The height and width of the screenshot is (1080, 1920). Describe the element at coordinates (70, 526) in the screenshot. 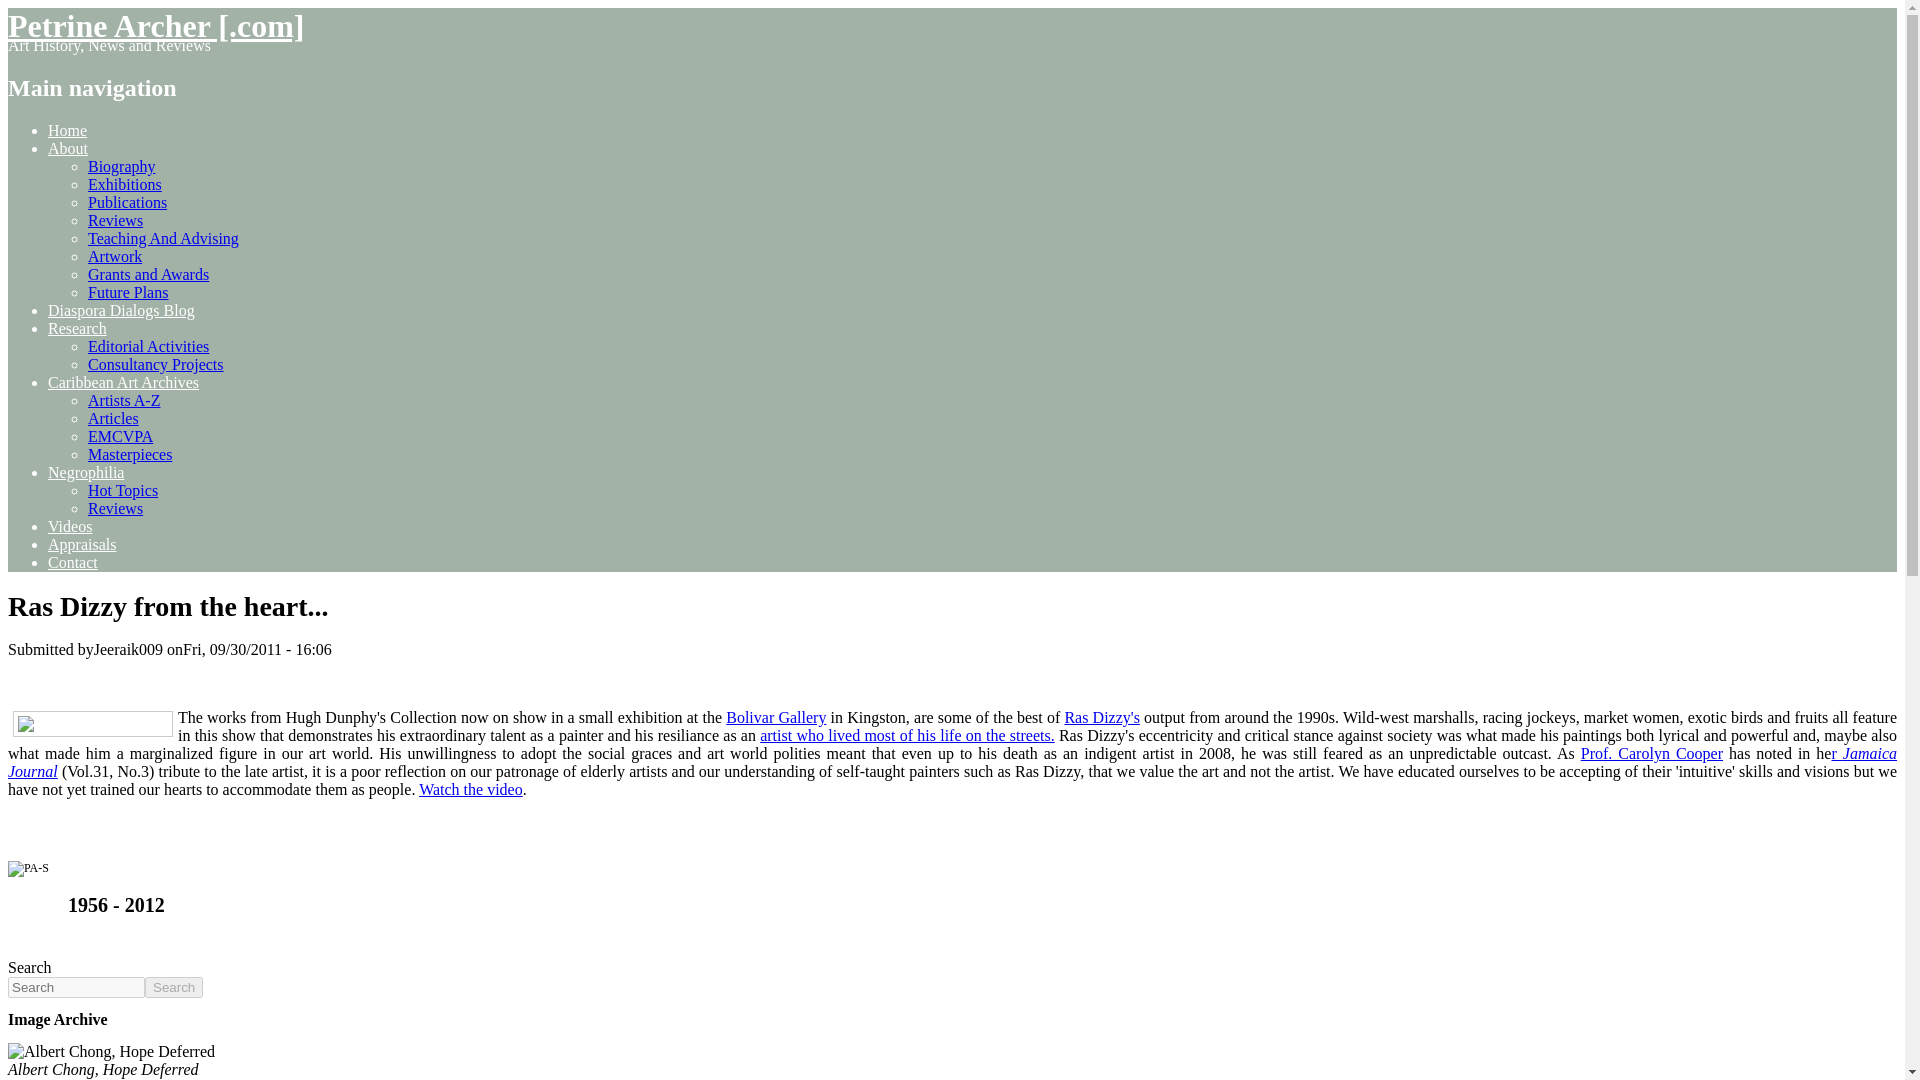

I see `Videos` at that location.